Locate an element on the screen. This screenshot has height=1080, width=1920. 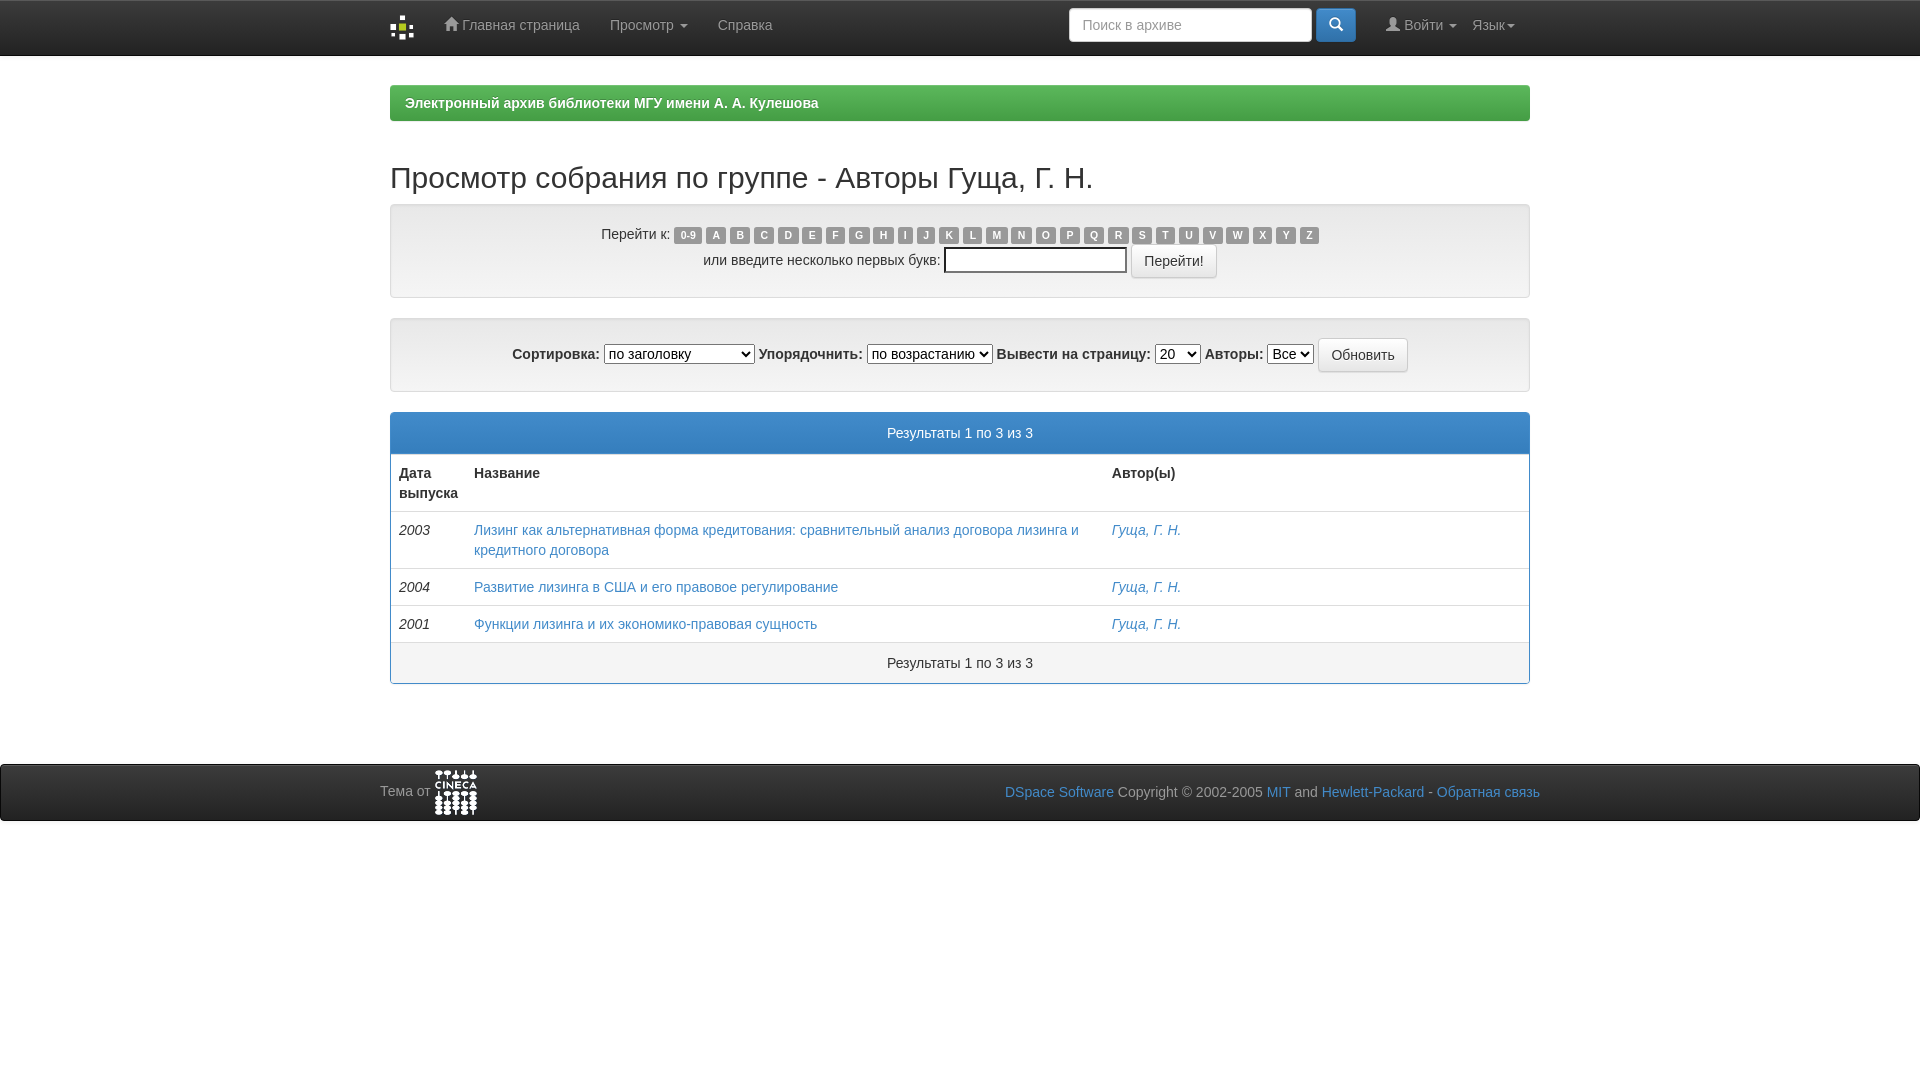
Hewlett-Packard is located at coordinates (1374, 792).